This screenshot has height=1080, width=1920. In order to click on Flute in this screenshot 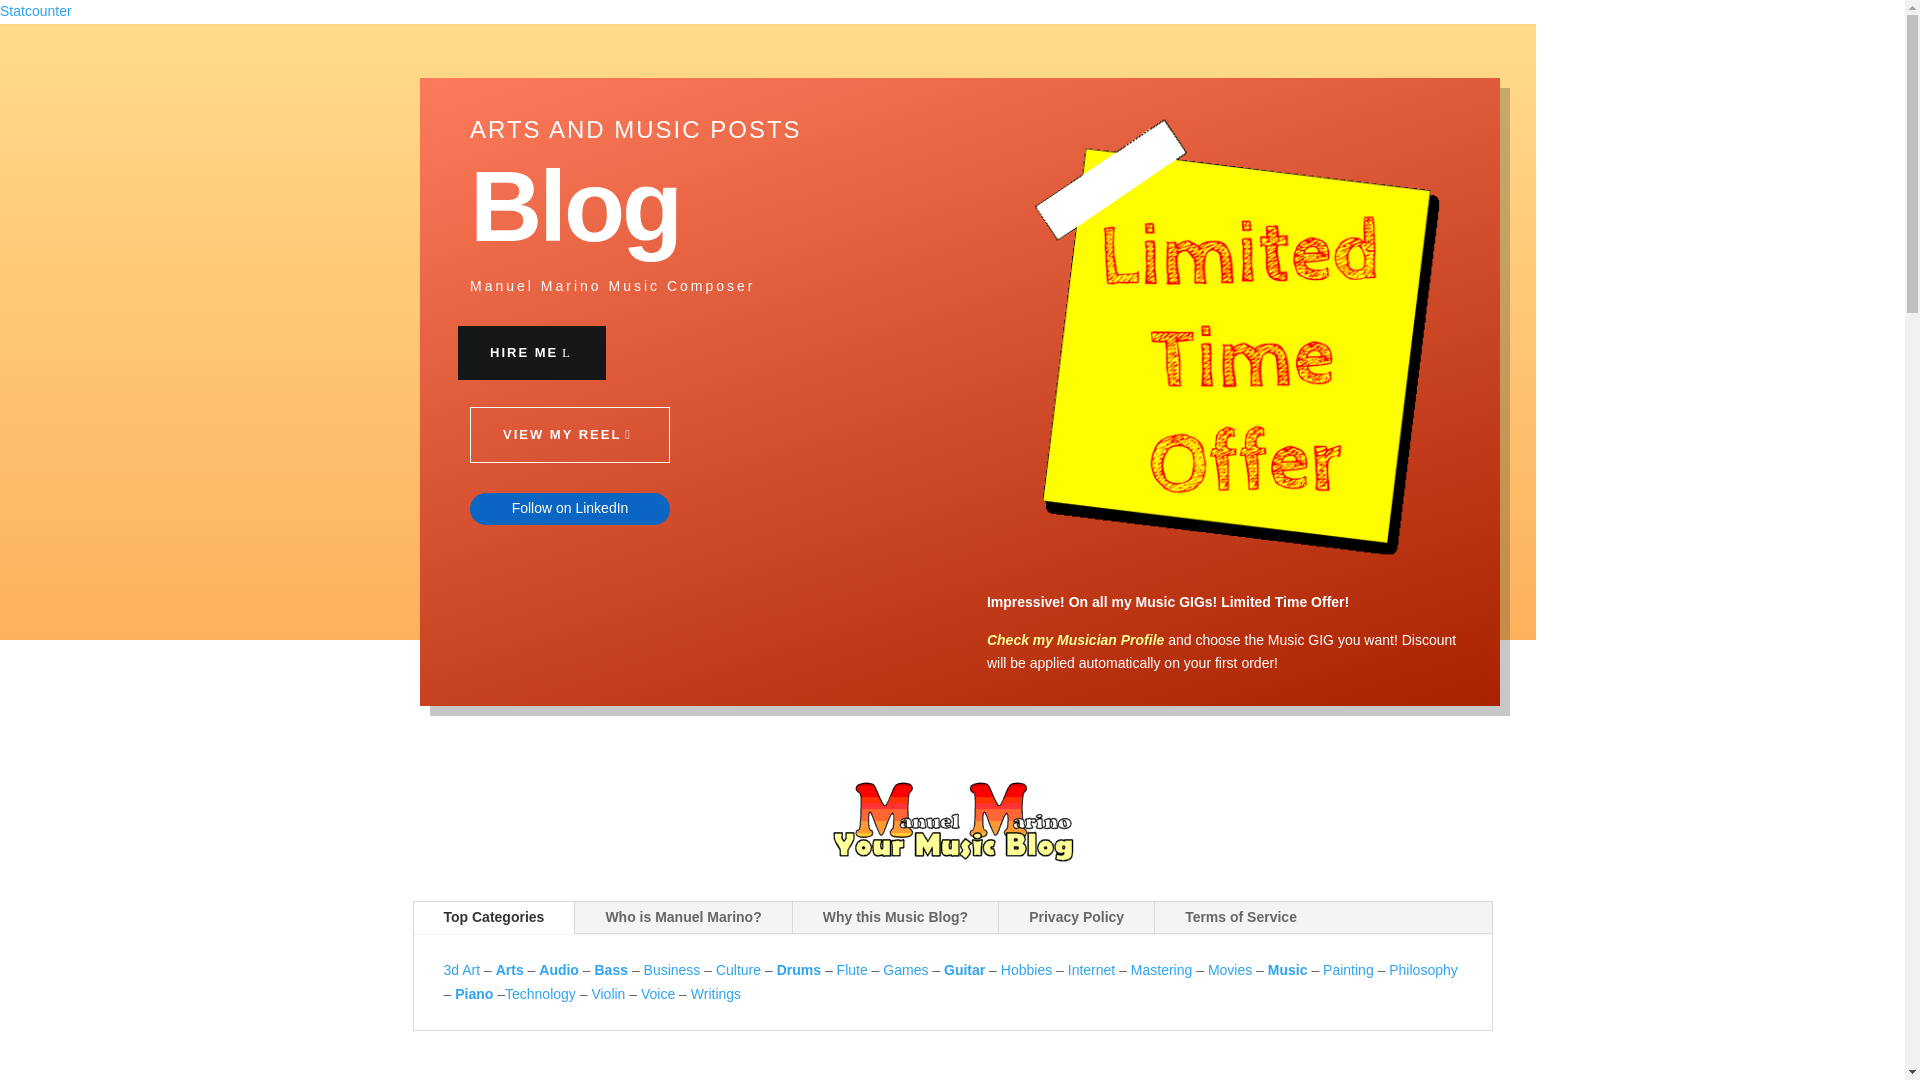, I will do `click(852, 970)`.